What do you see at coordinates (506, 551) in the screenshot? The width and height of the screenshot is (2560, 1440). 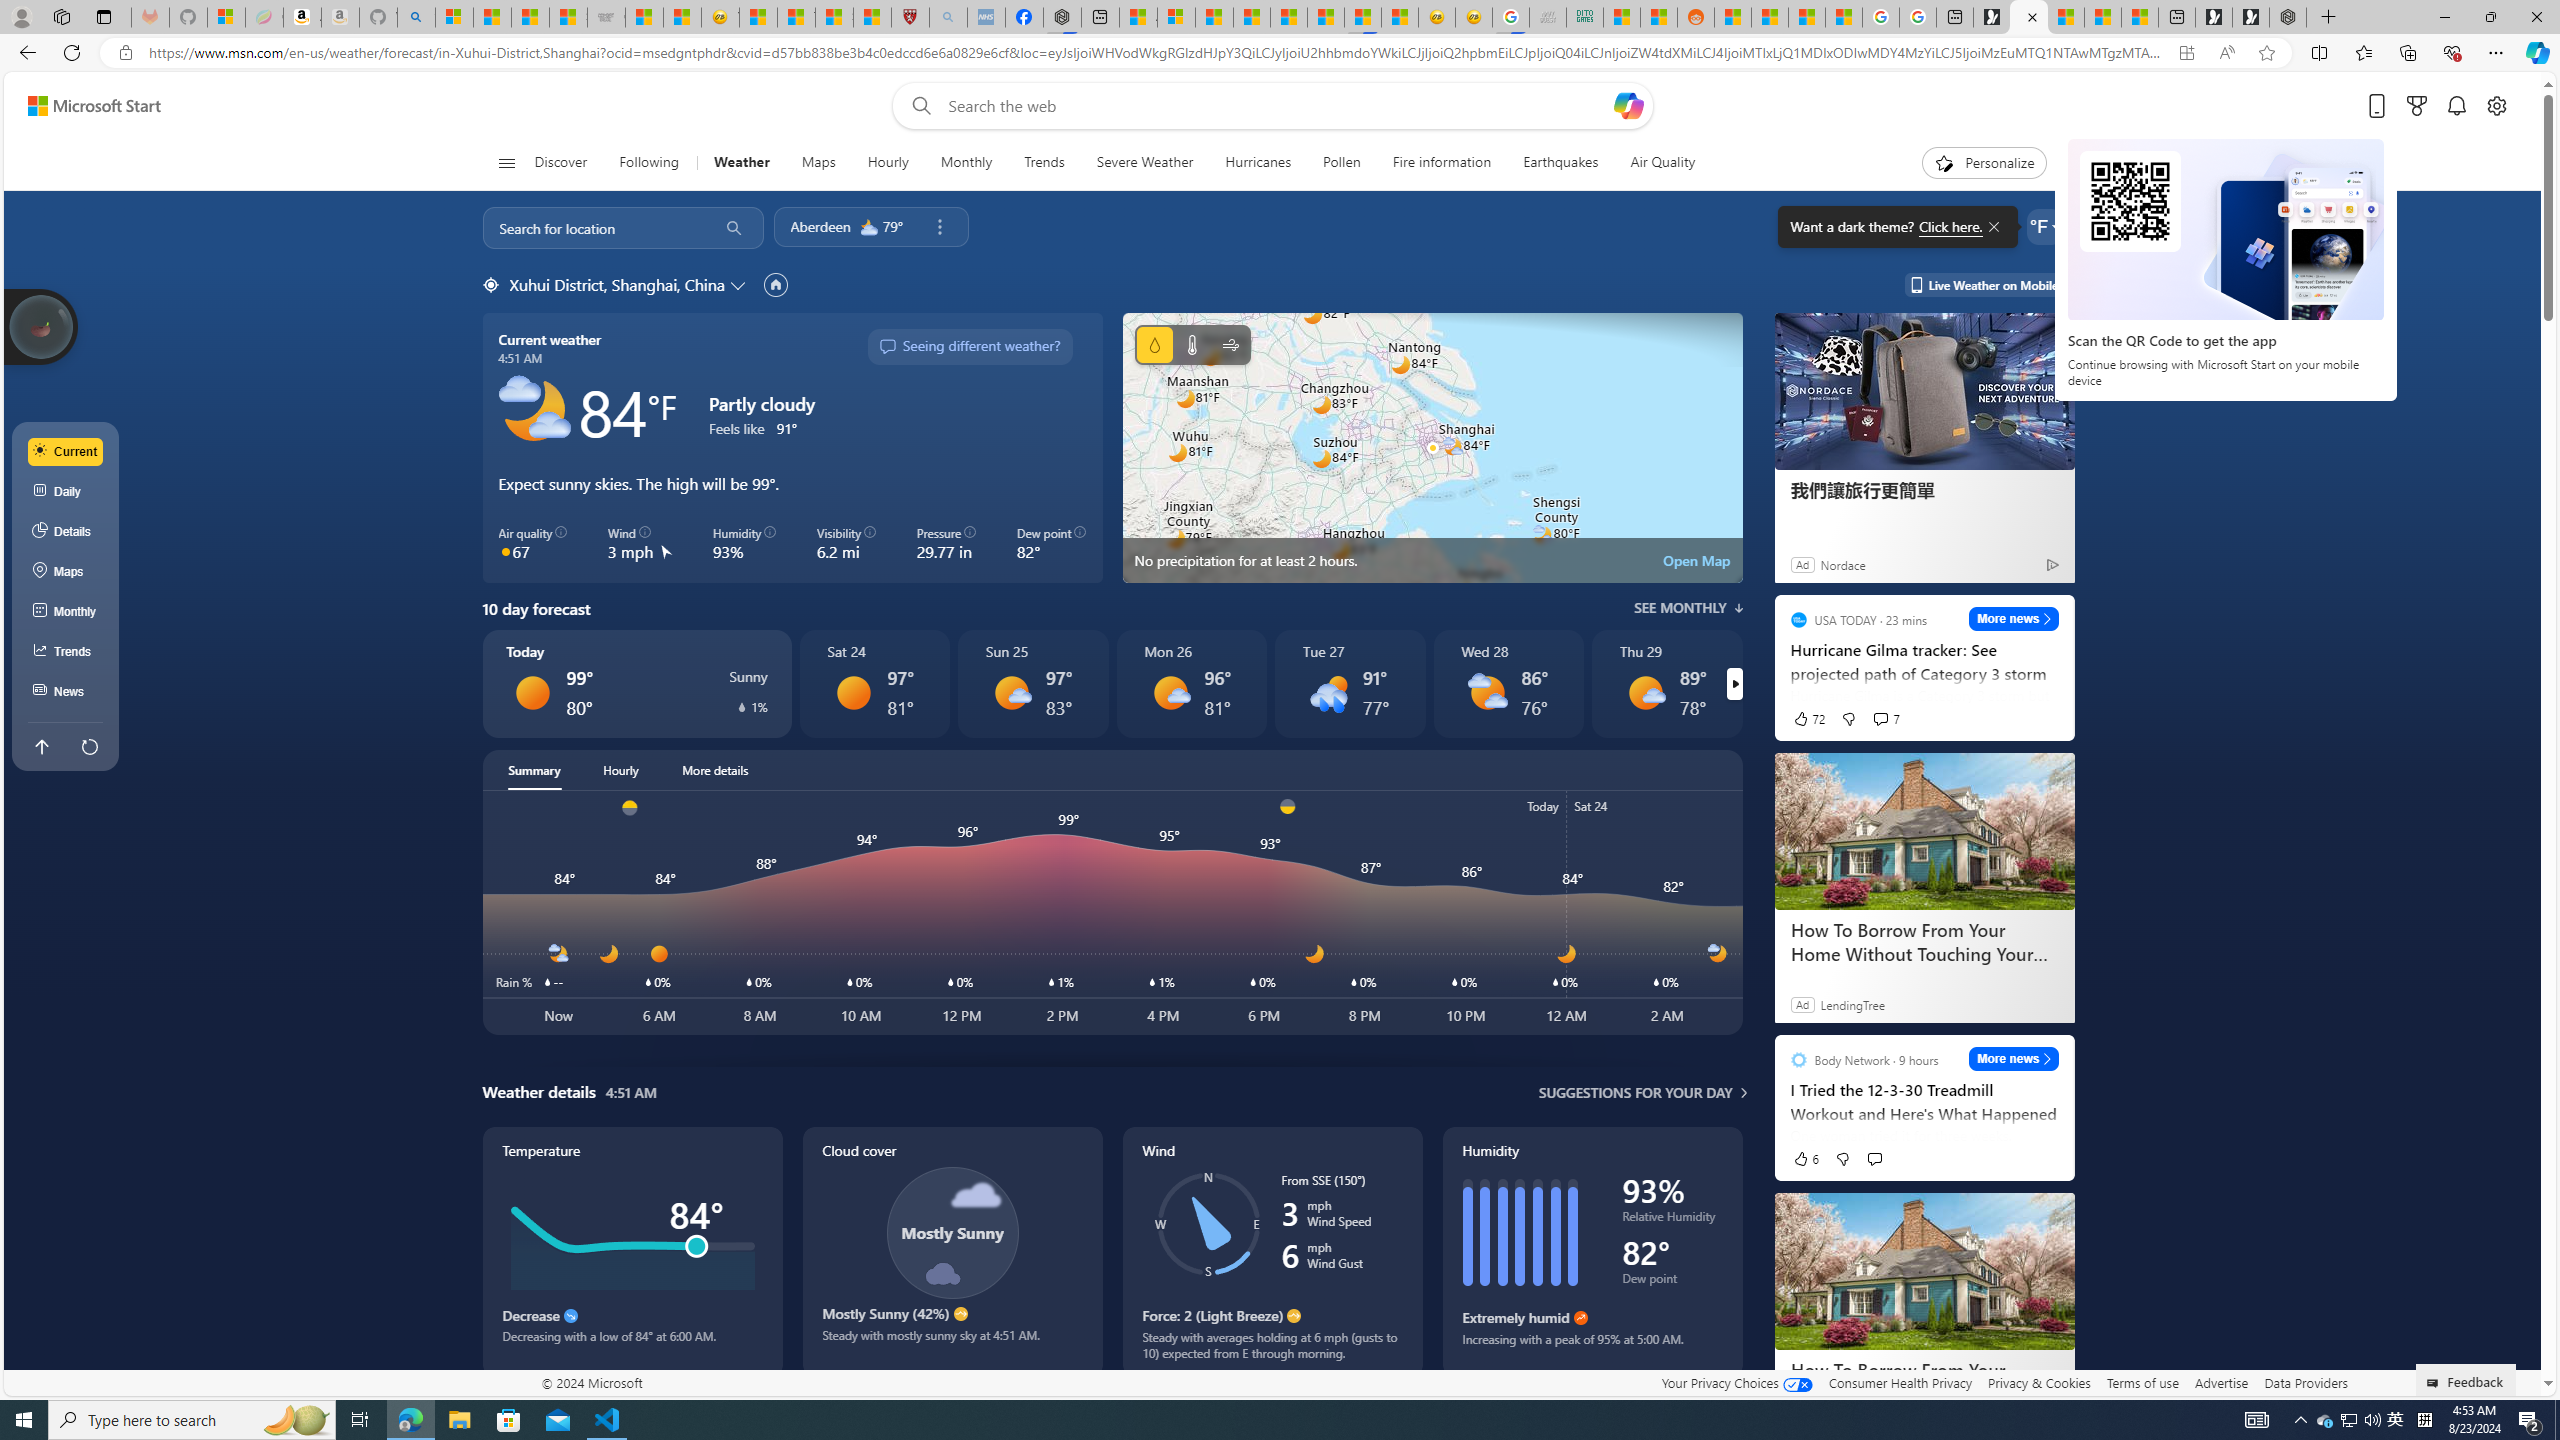 I see `Class: aqiColorCycle-DS-EntryPoint1-1` at bounding box center [506, 551].